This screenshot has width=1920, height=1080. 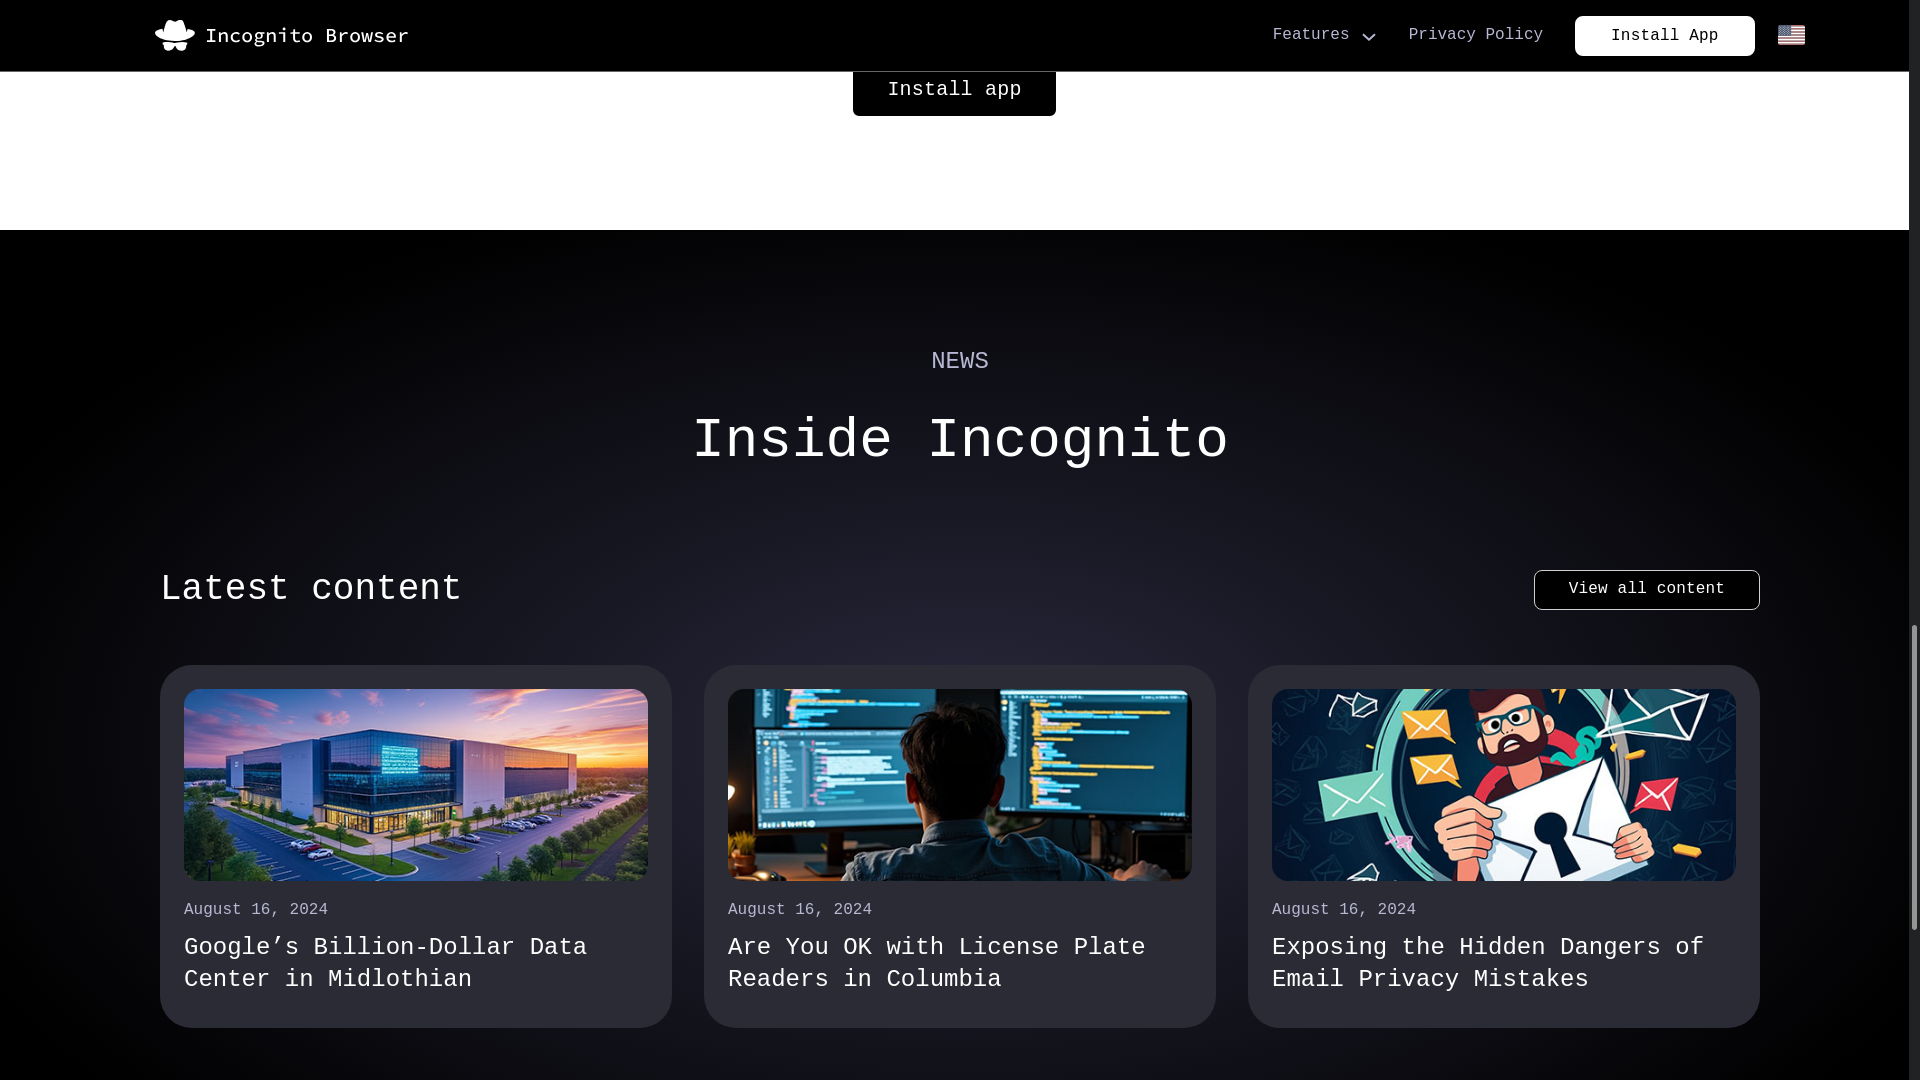 I want to click on View all content, so click(x=1647, y=590).